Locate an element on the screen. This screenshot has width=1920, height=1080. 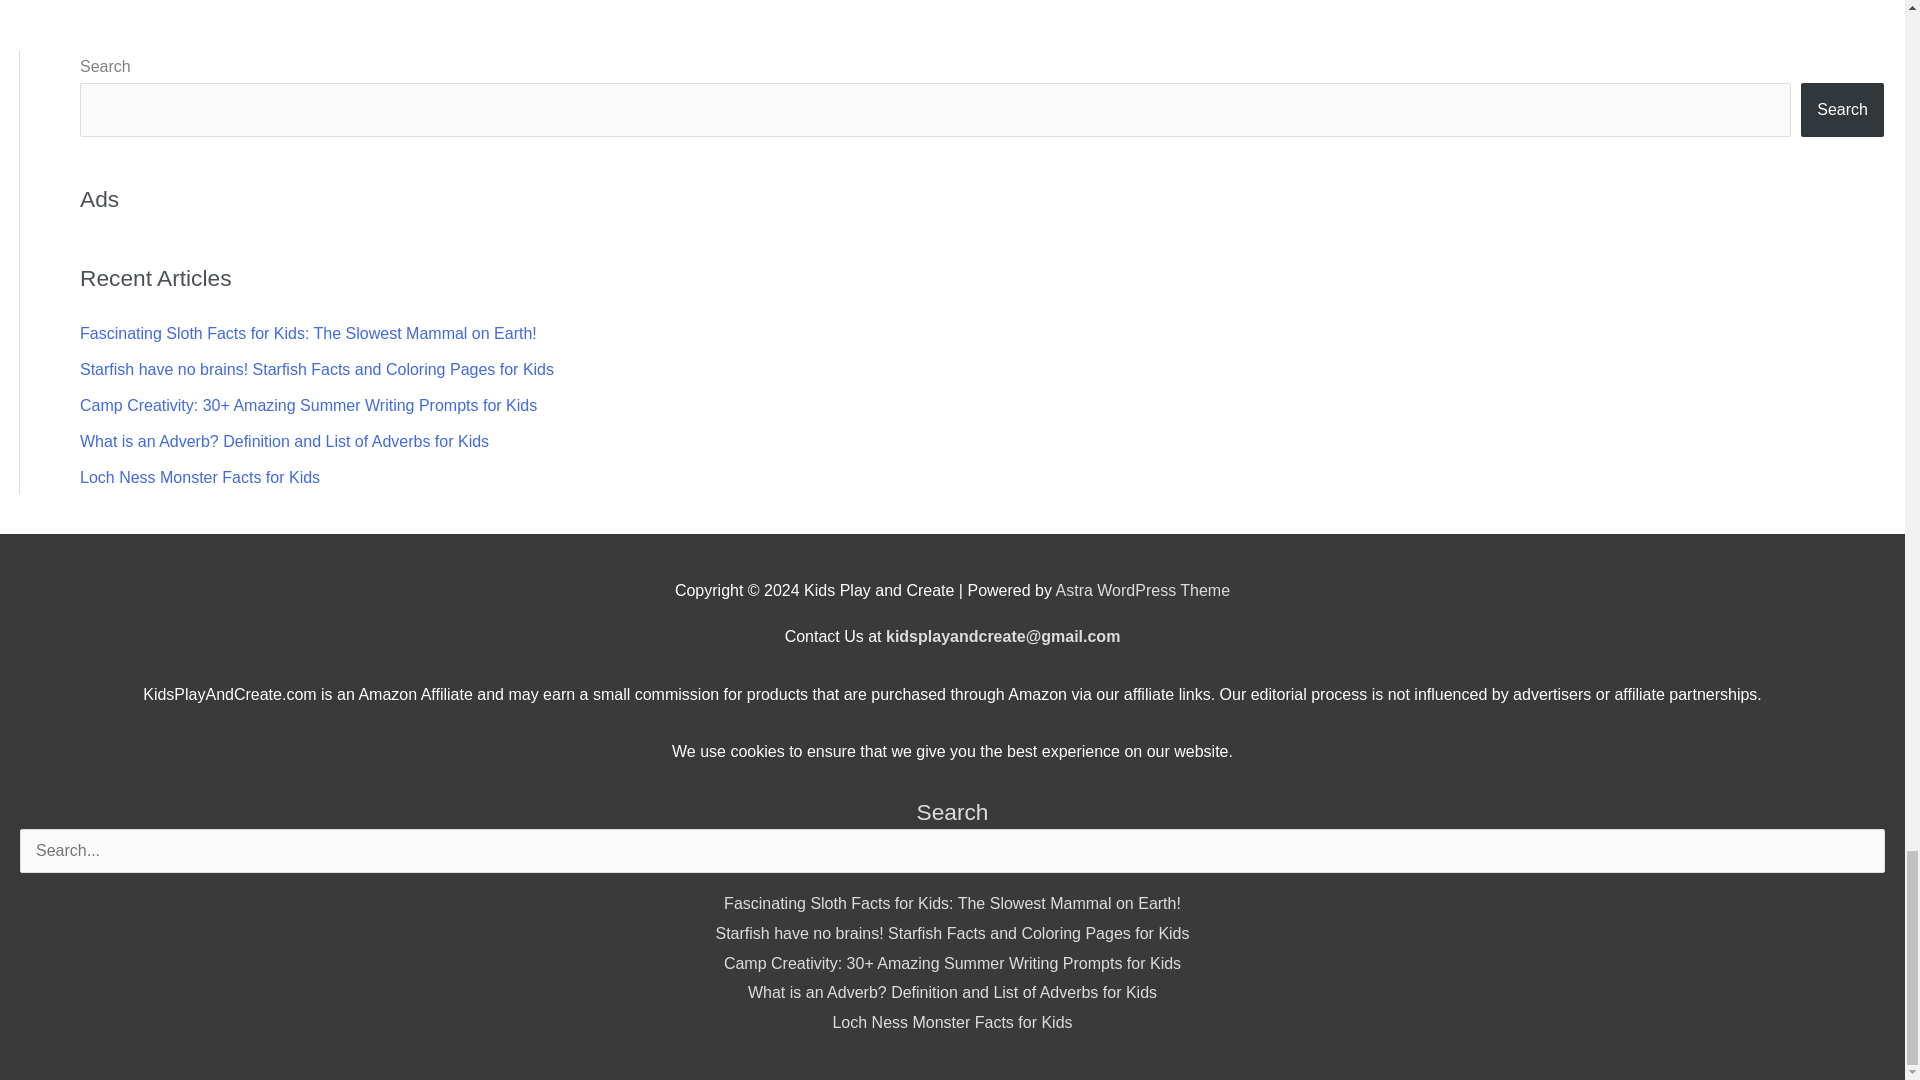
Search is located at coordinates (1862, 856).